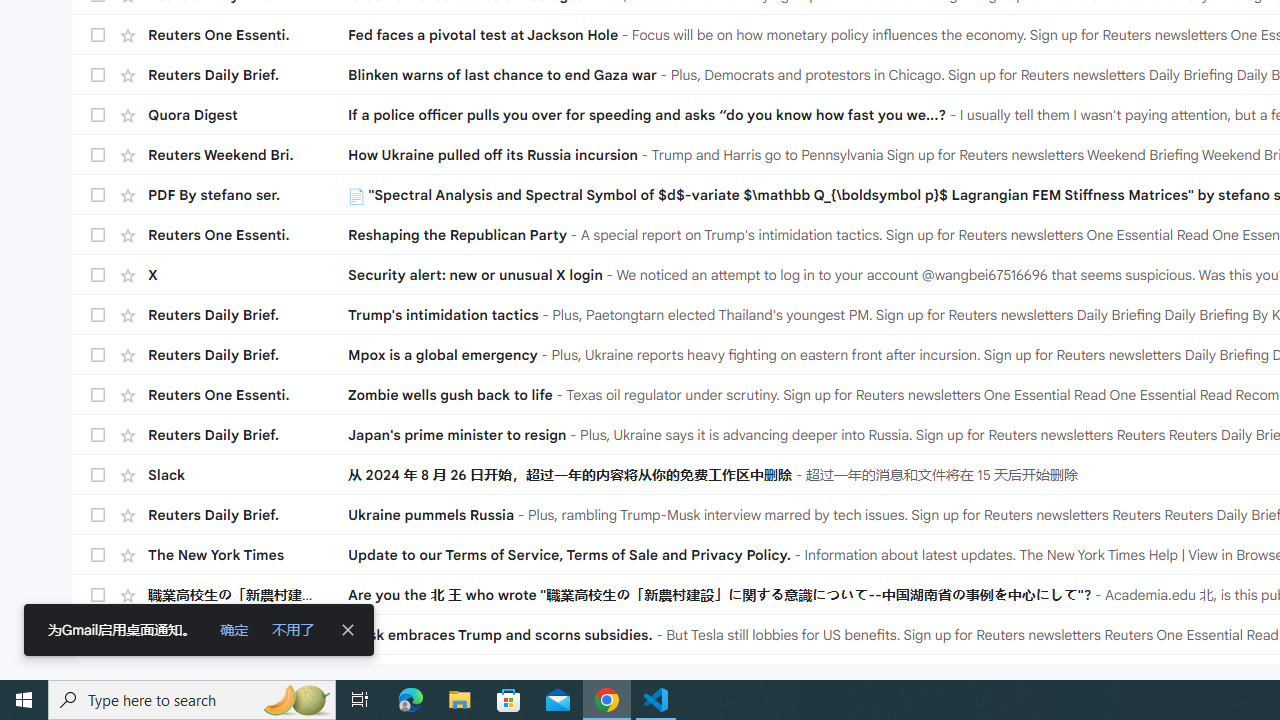 This screenshot has height=720, width=1280. I want to click on Reuters Weekend Bri., so click(248, 154).